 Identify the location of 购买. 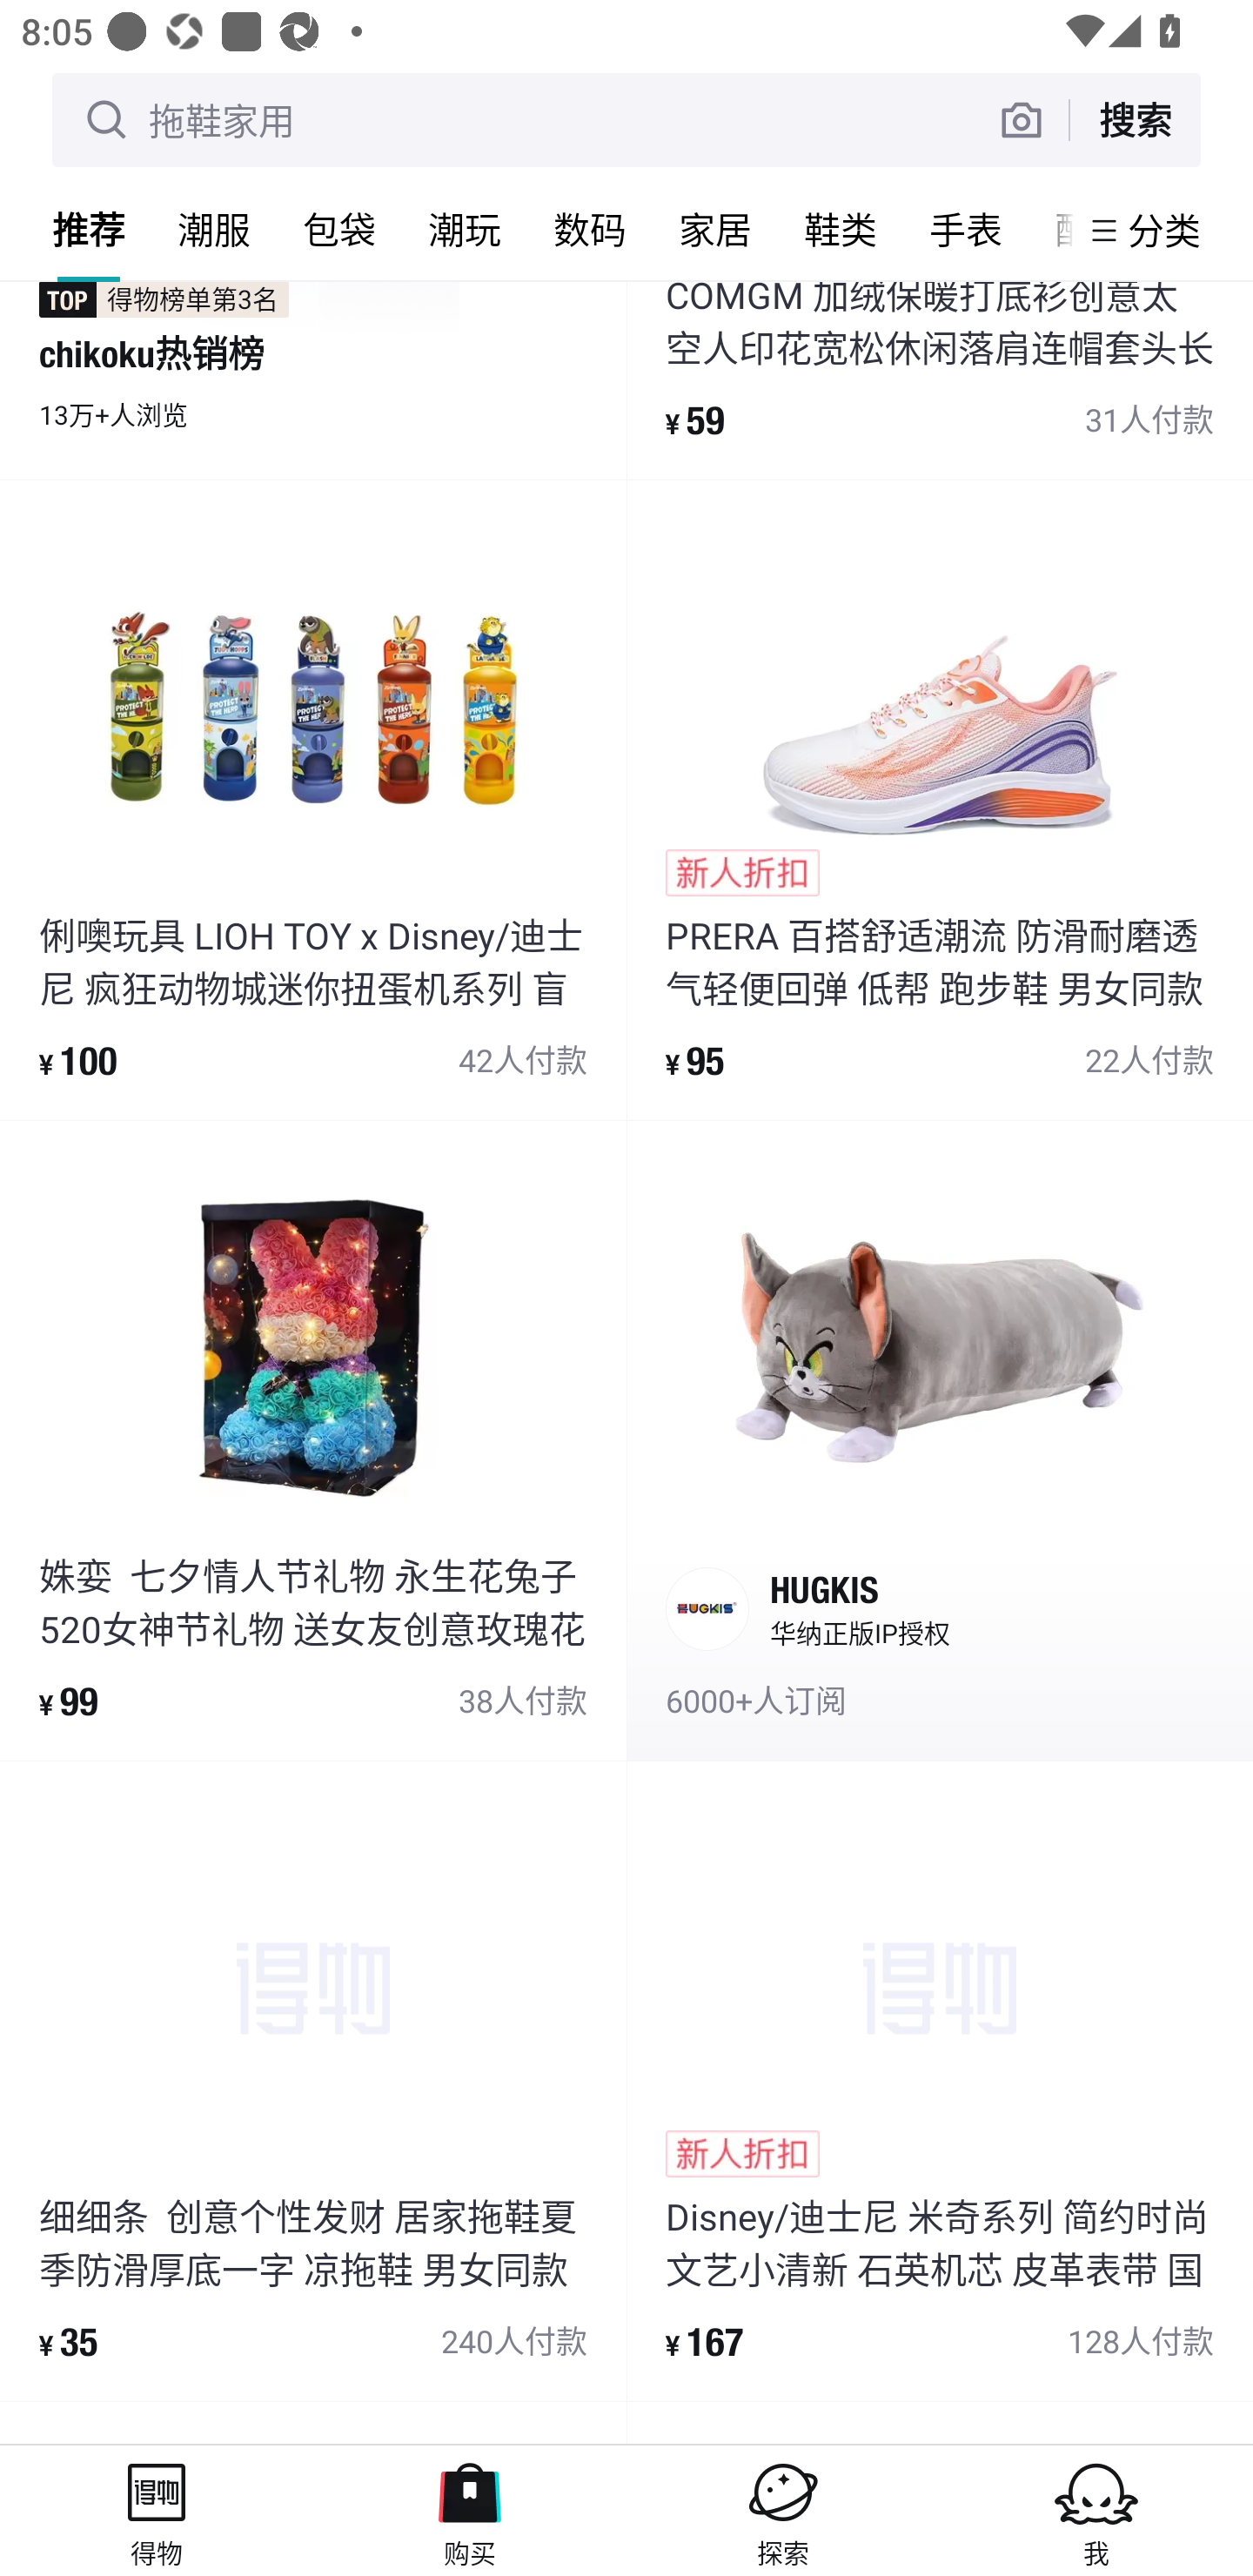
(470, 2510).